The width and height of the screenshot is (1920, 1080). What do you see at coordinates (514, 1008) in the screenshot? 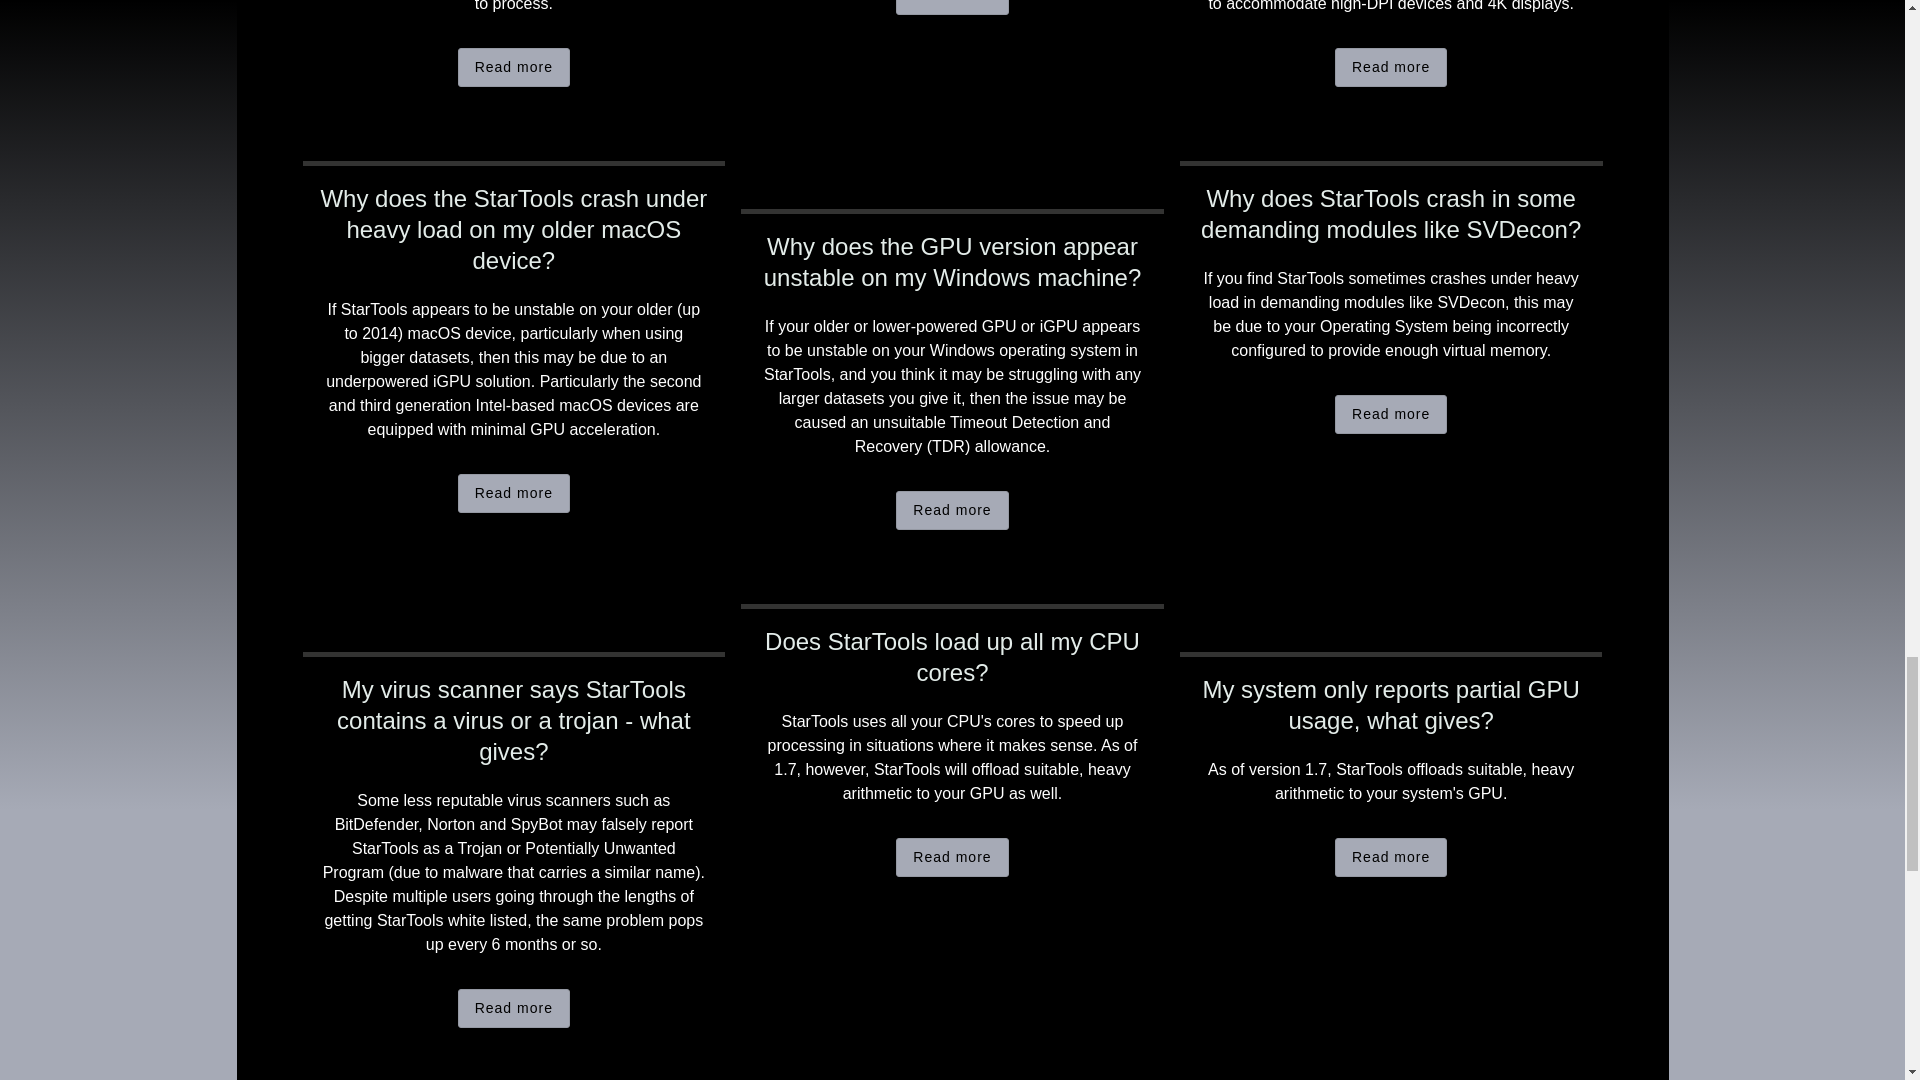
I see `Read more` at bounding box center [514, 1008].